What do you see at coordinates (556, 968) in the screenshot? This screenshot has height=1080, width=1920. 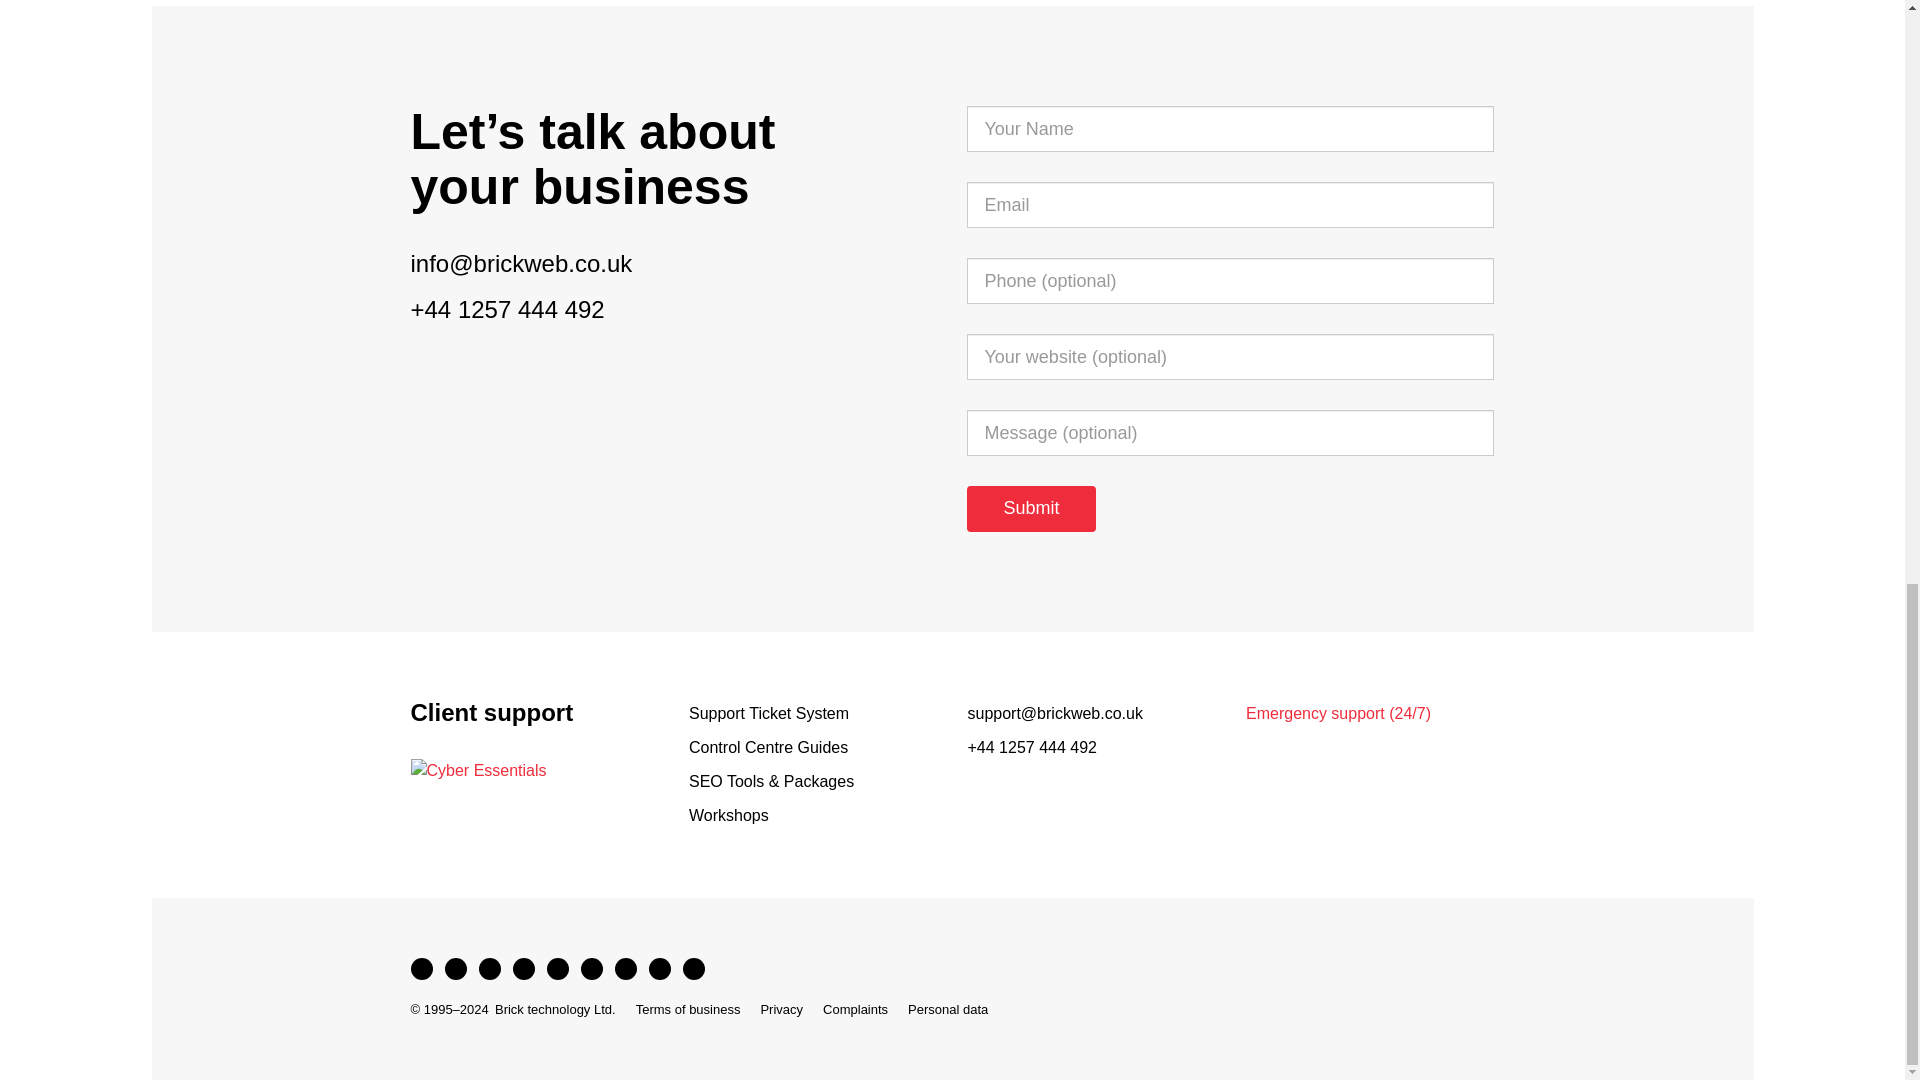 I see `TikTok` at bounding box center [556, 968].